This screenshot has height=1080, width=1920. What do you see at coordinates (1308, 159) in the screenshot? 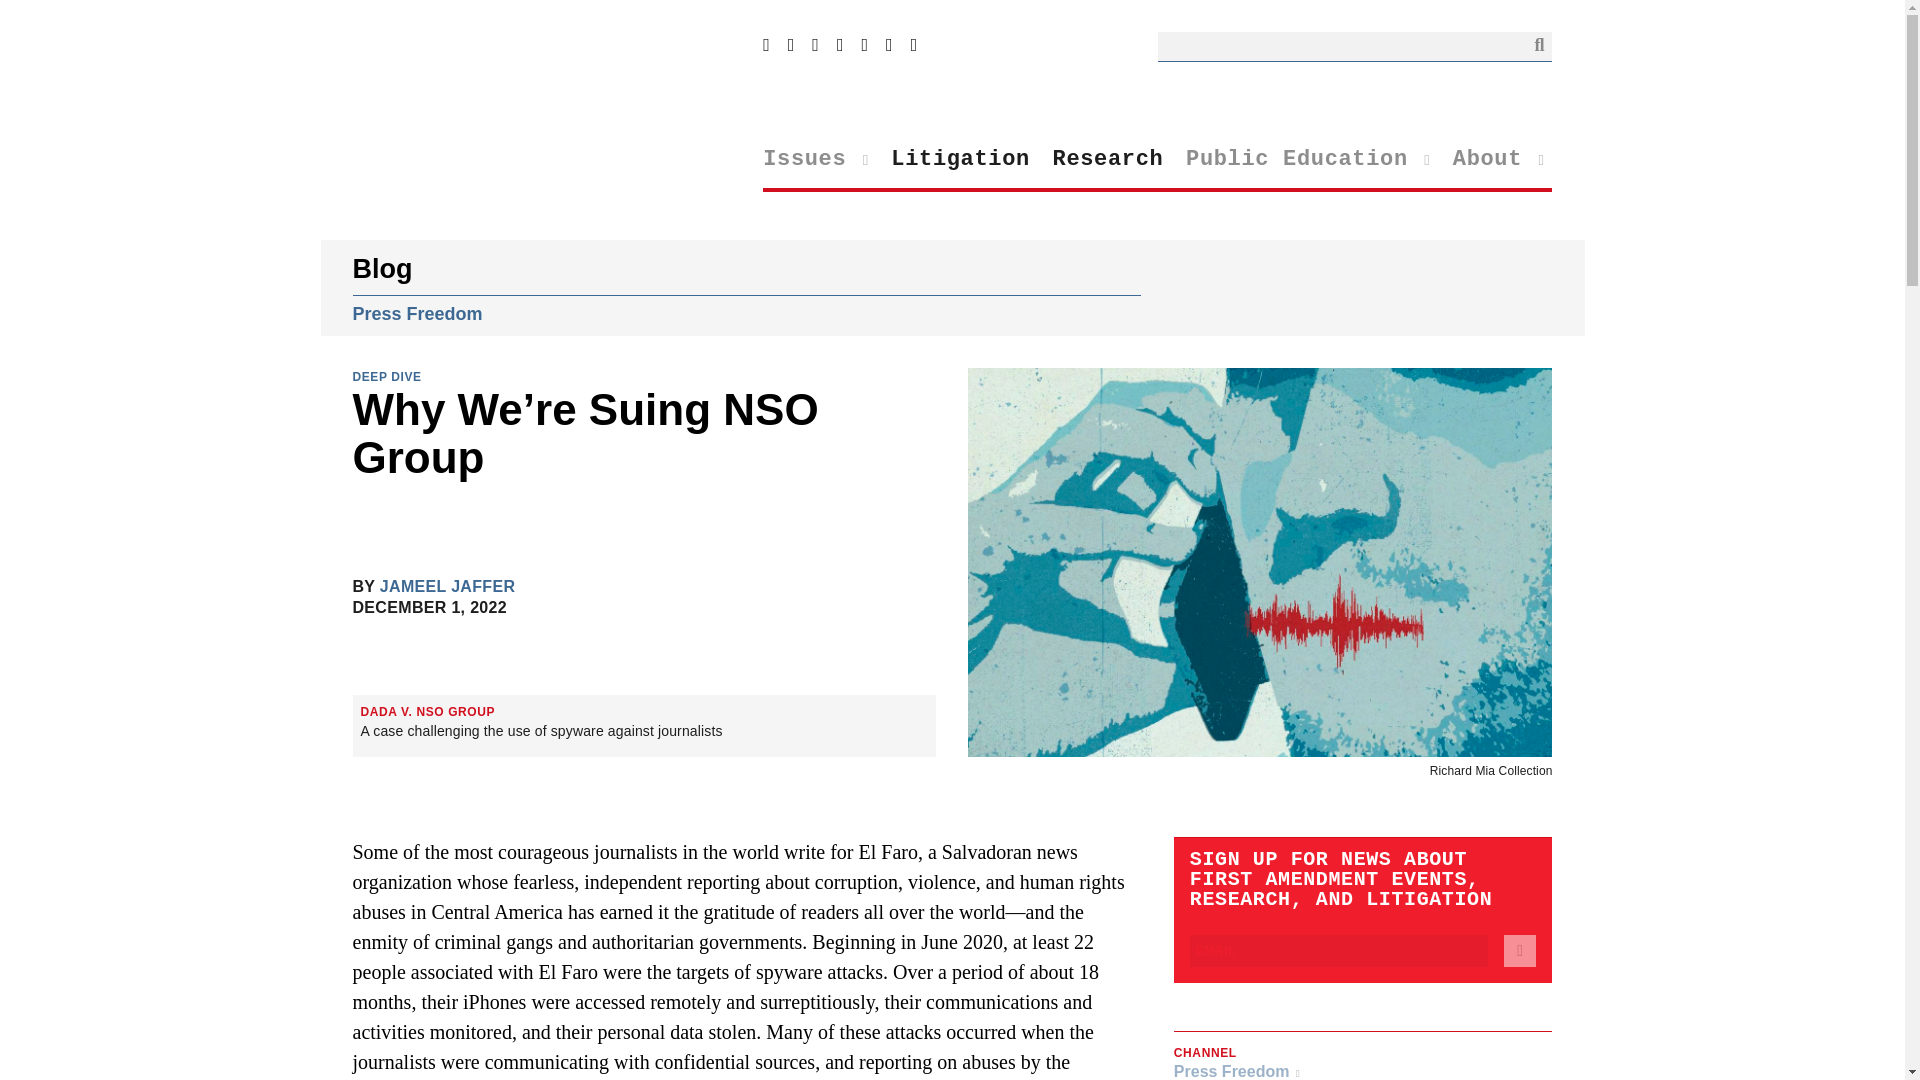
I see `Public Education` at bounding box center [1308, 159].